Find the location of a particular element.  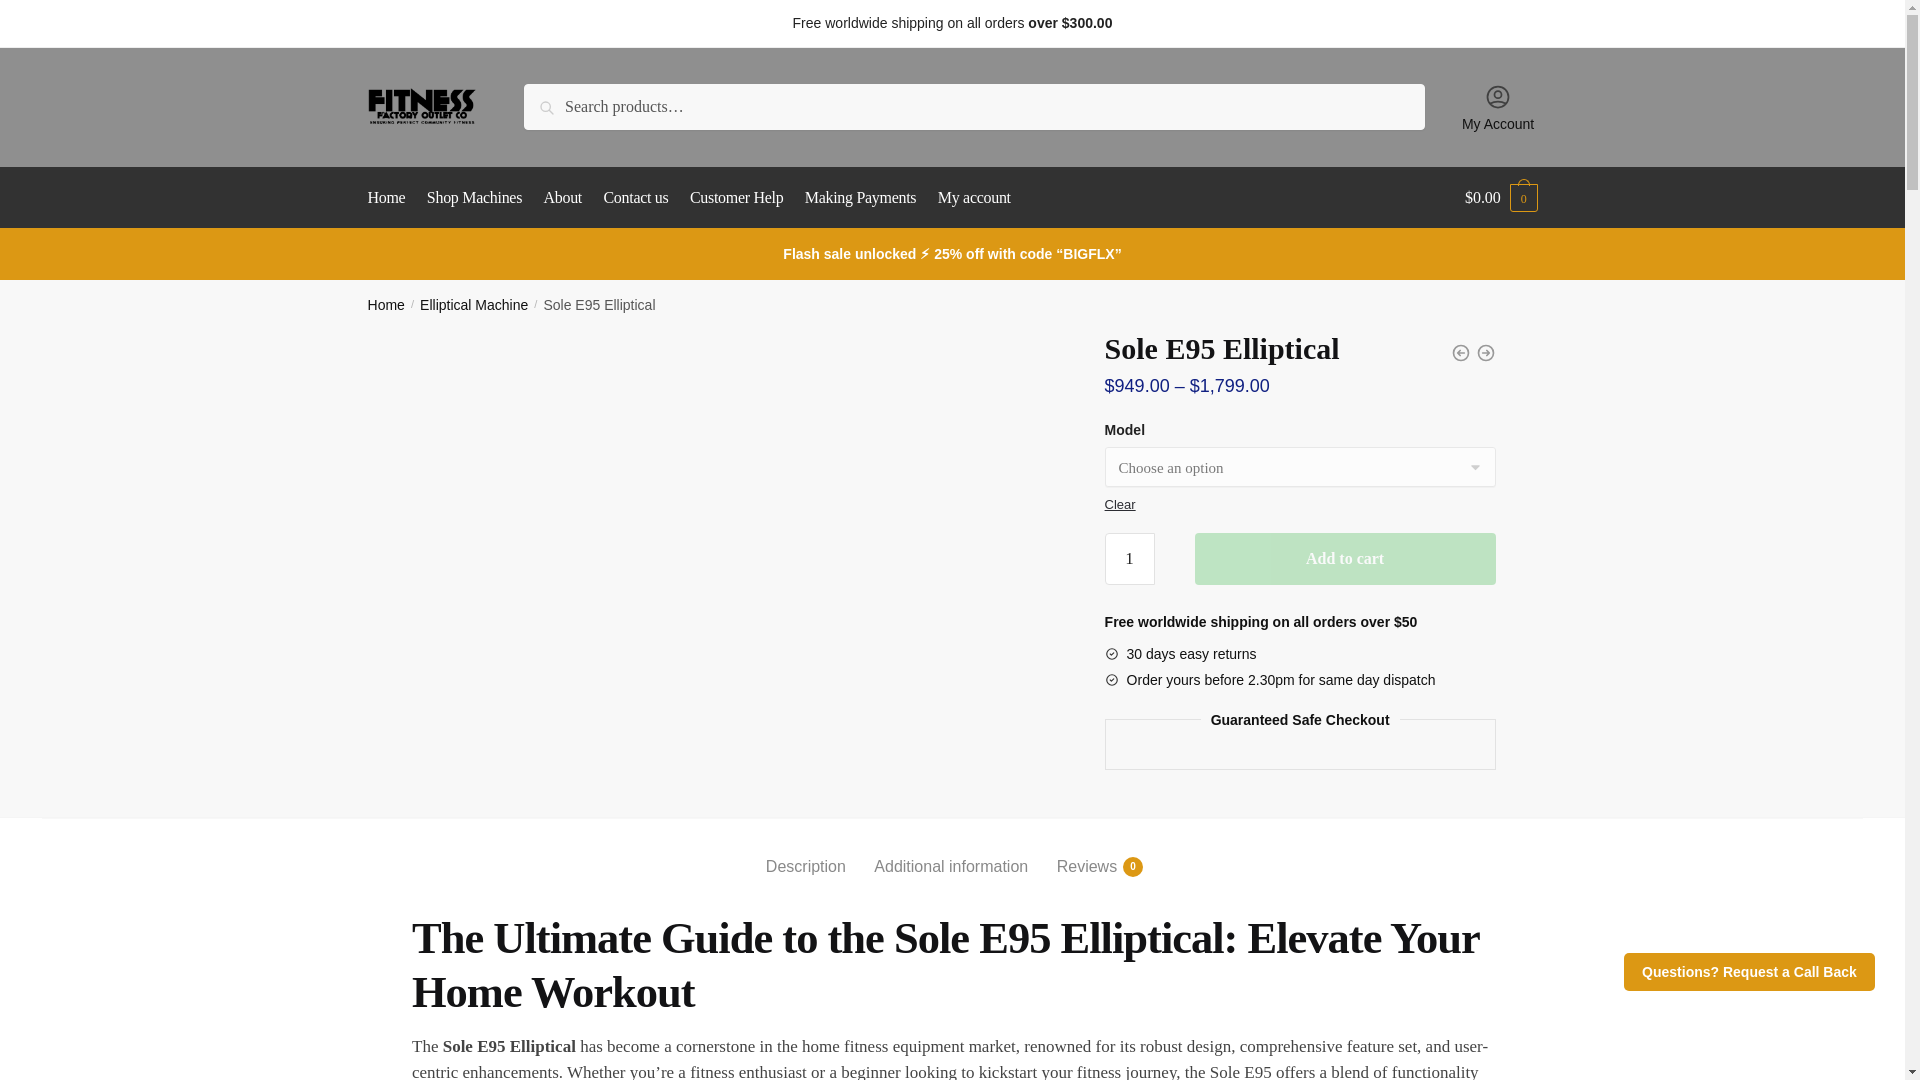

Shop Machines is located at coordinates (474, 198).